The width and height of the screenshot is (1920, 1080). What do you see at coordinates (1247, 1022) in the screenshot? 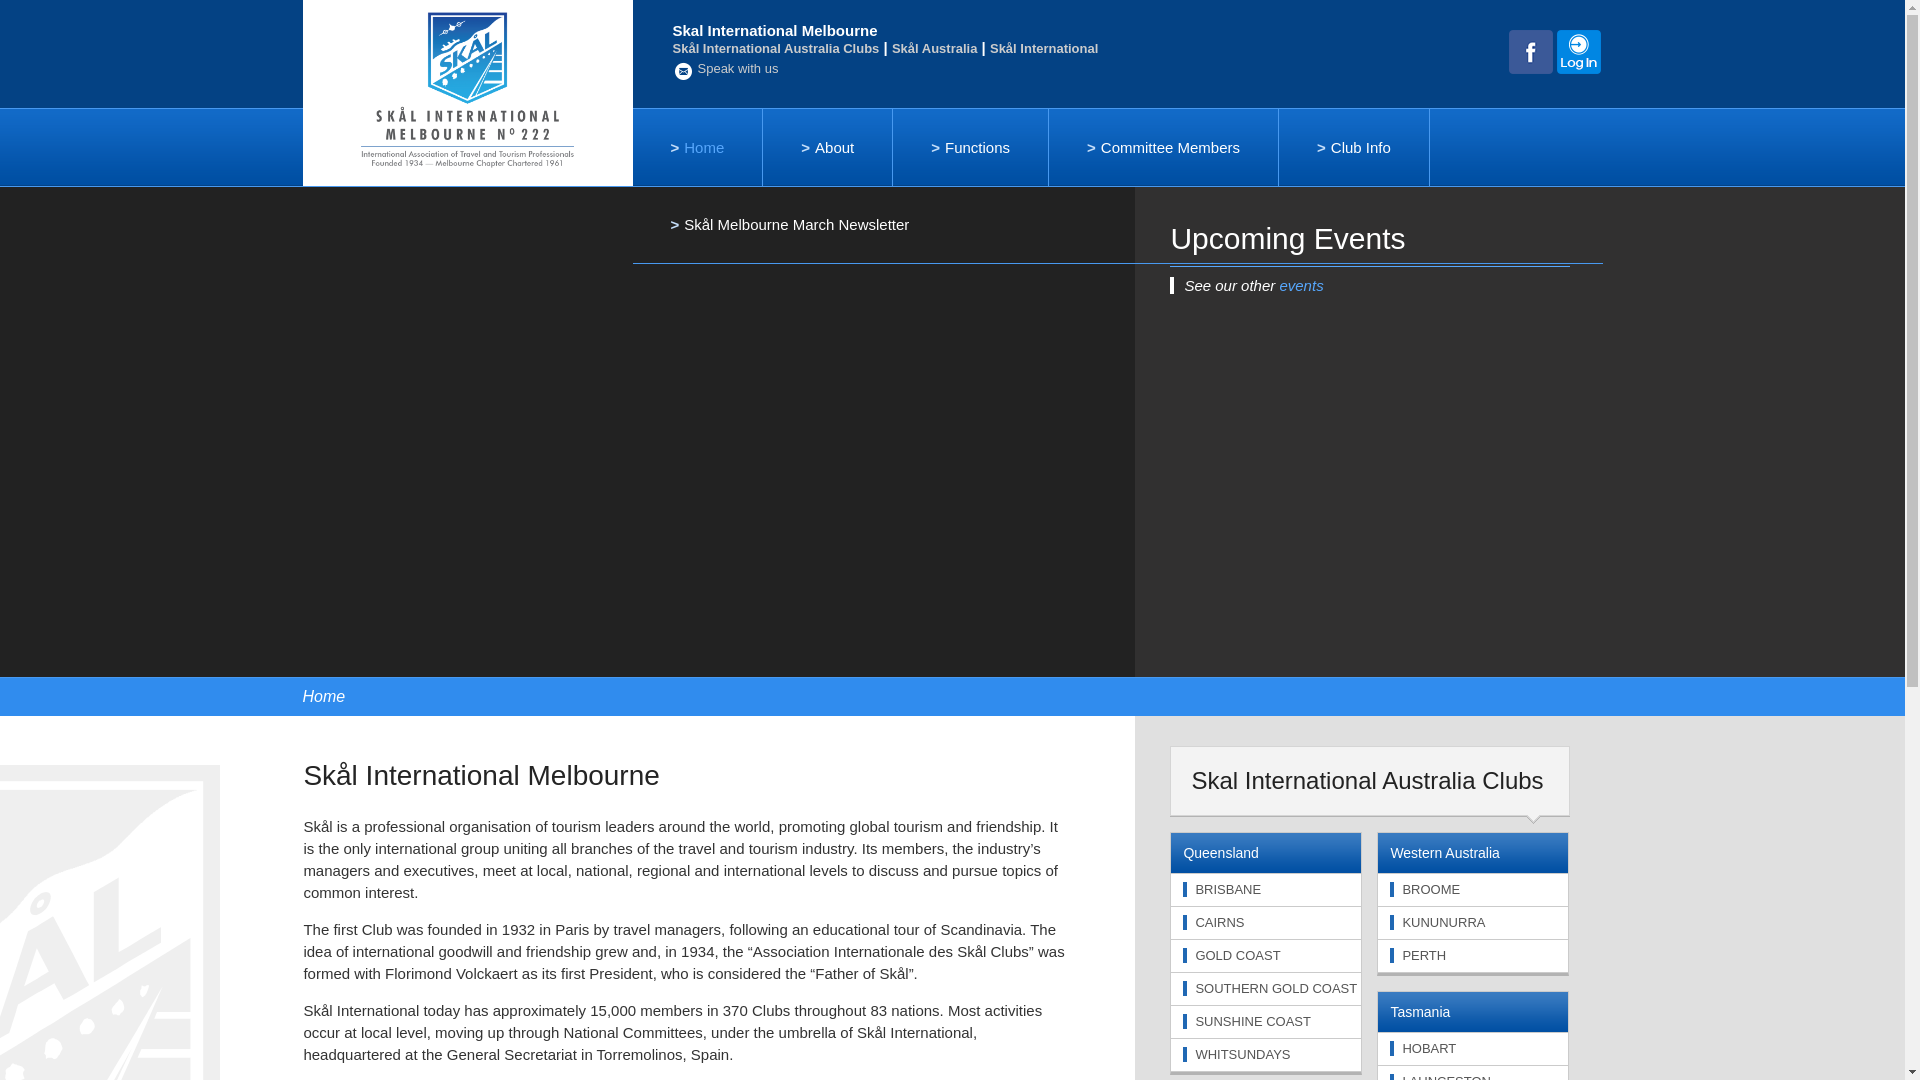
I see `SUNSHINE COAST` at bounding box center [1247, 1022].